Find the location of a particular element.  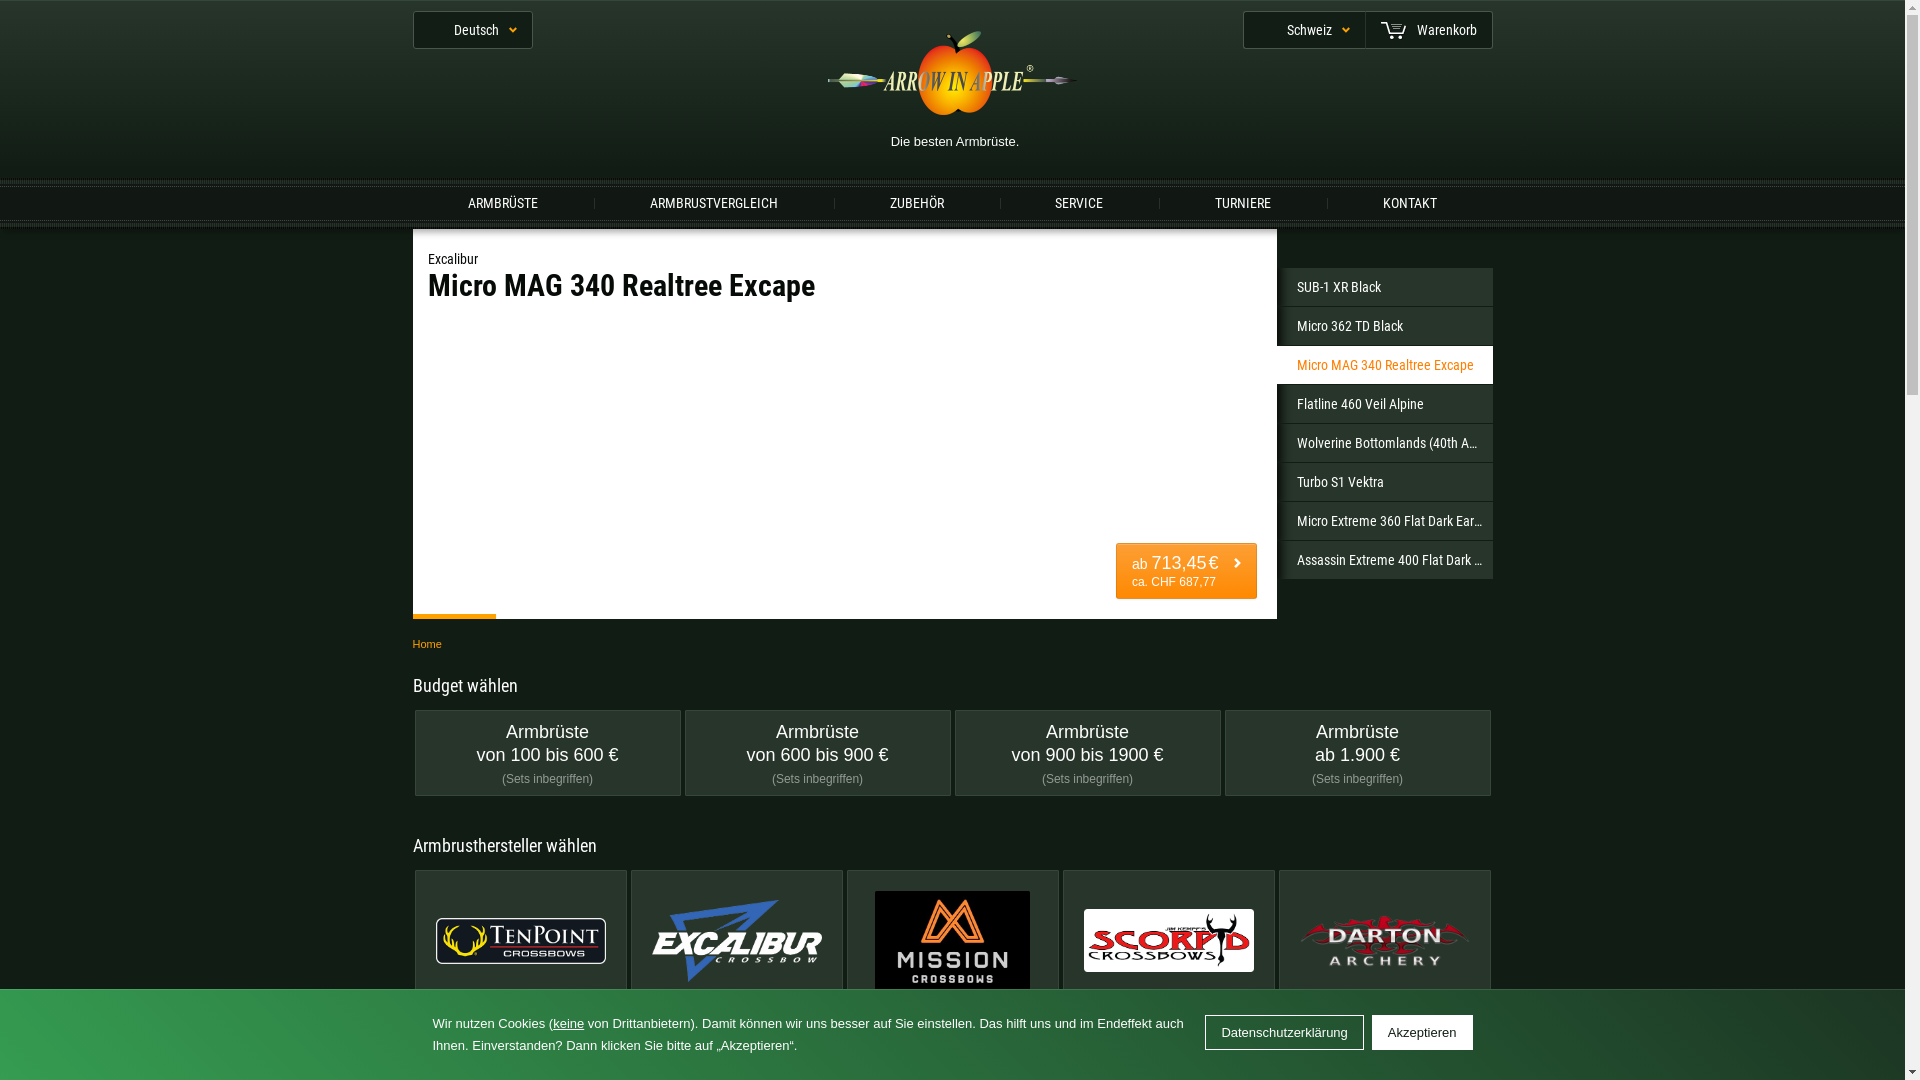

Home is located at coordinates (426, 643).